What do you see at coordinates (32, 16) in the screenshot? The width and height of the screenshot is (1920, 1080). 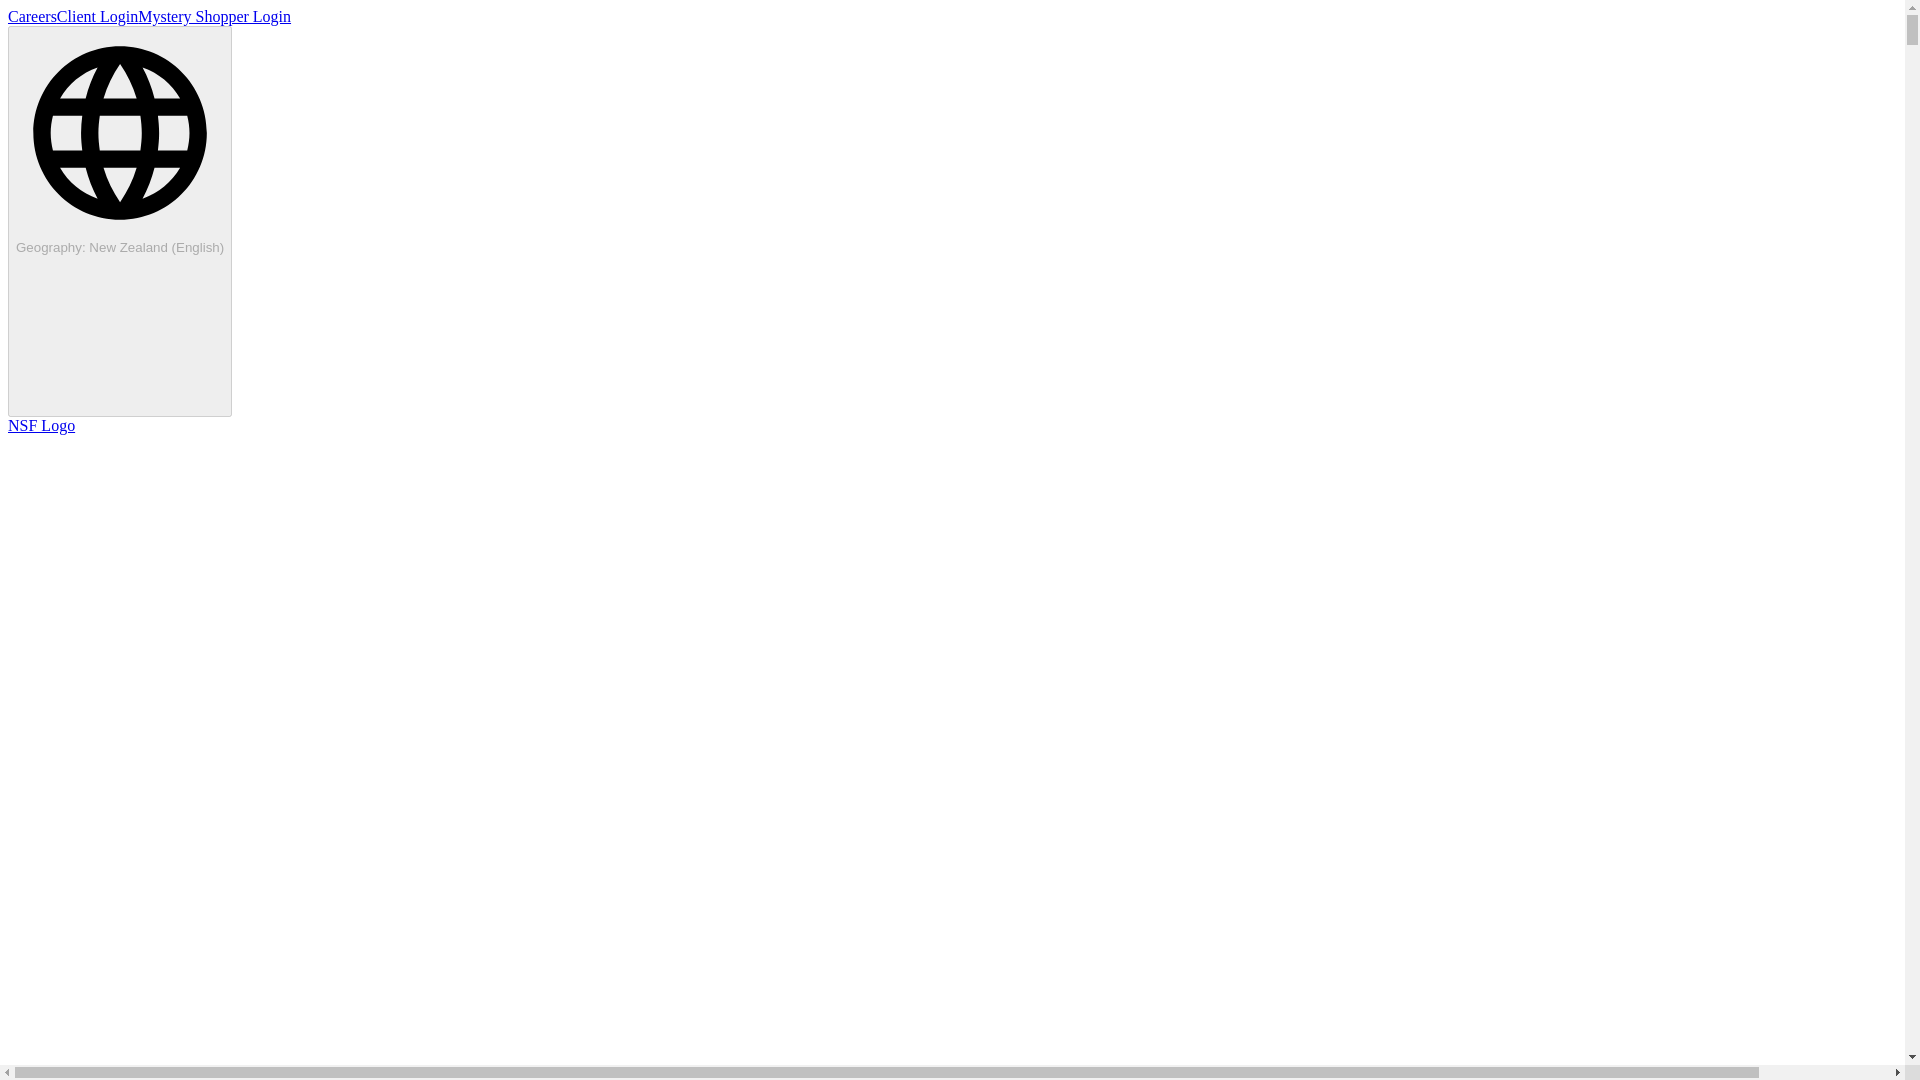 I see `Careers` at bounding box center [32, 16].